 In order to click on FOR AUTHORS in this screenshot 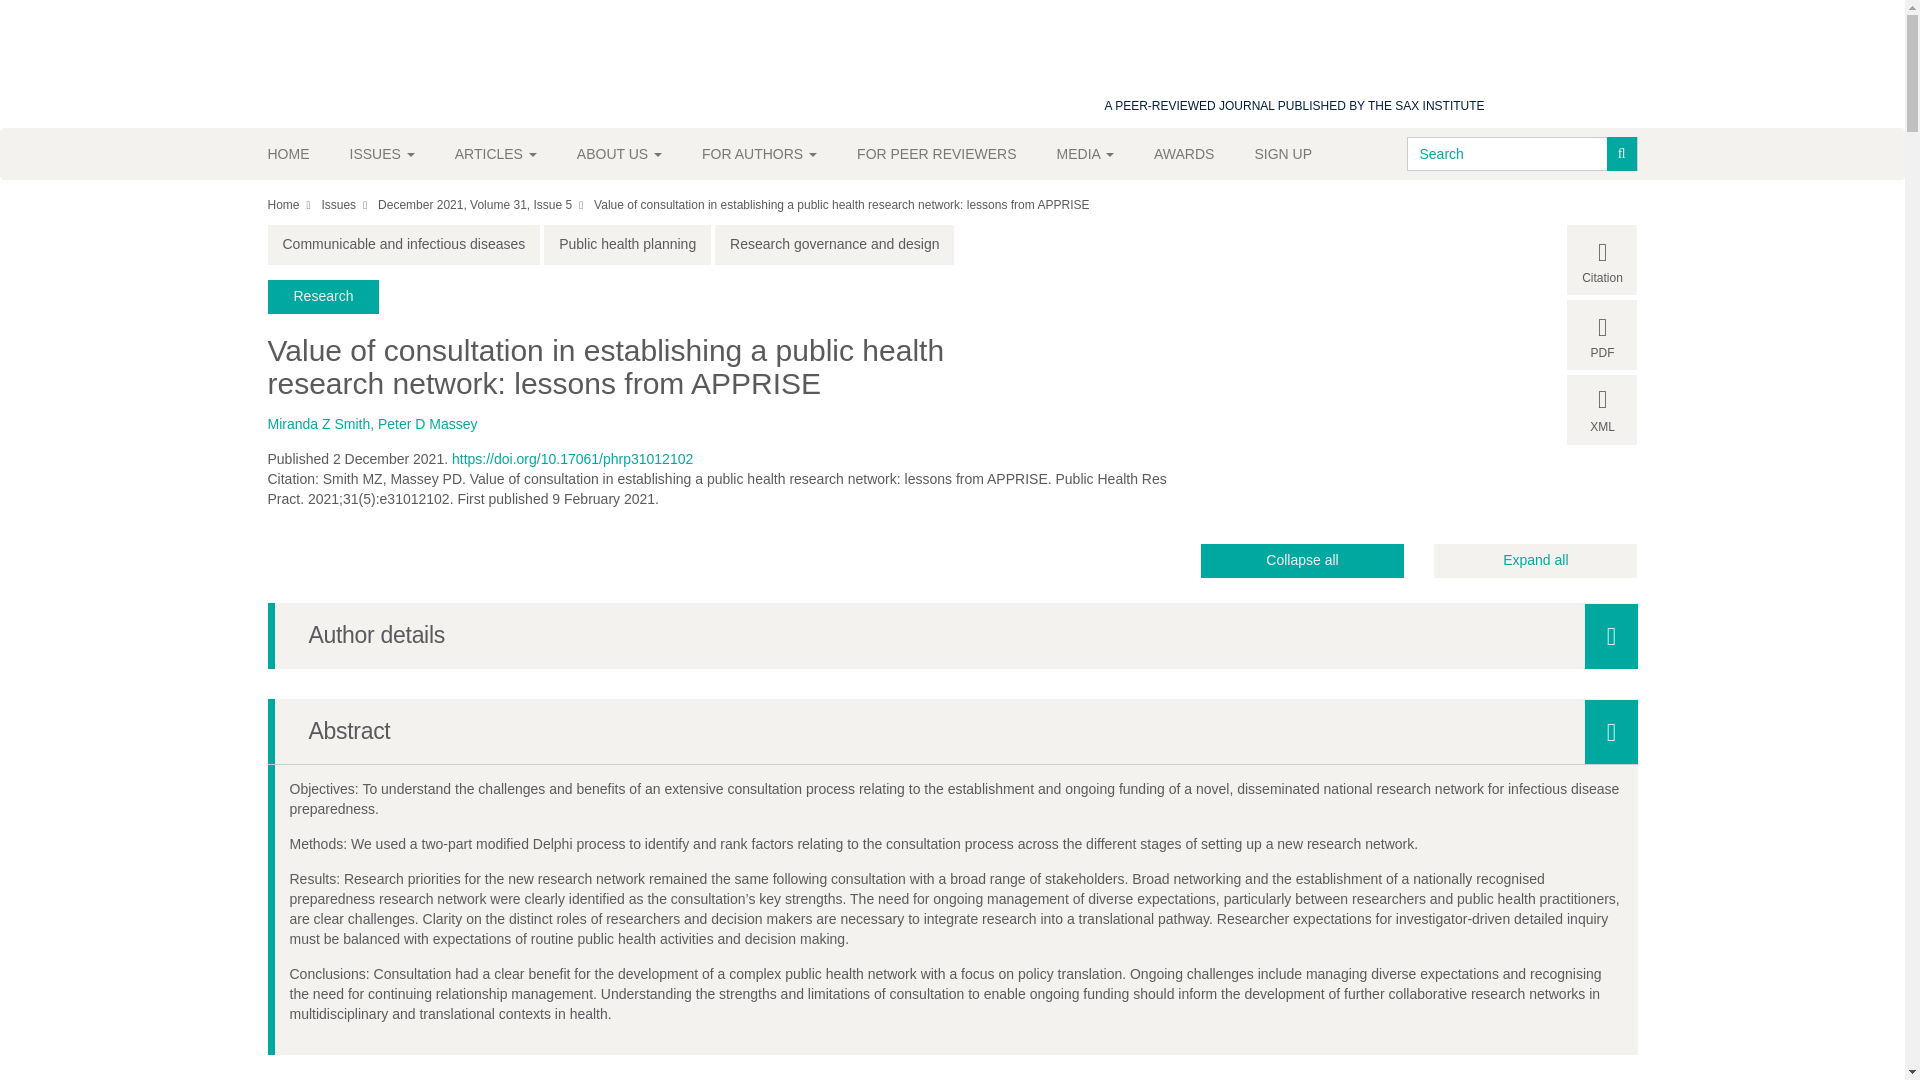, I will do `click(759, 154)`.